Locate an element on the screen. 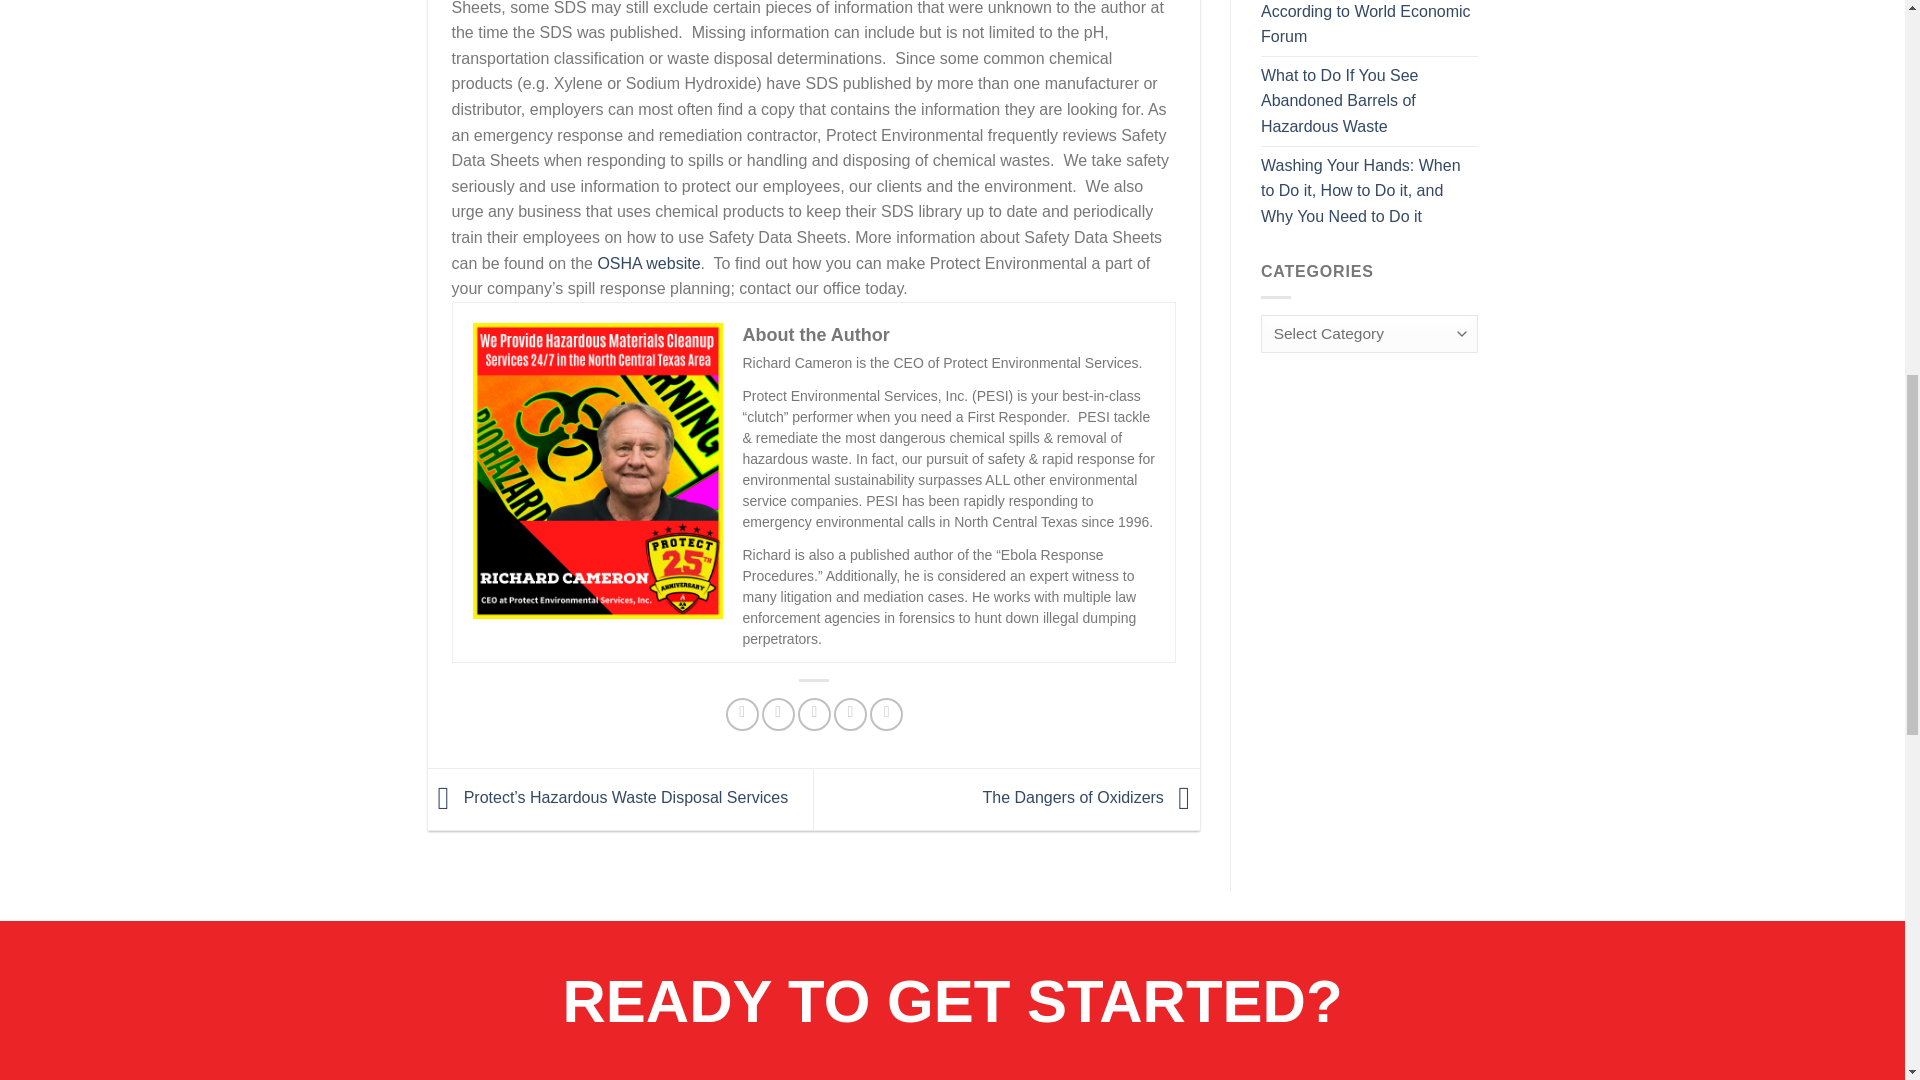  Pin on Pinterest is located at coordinates (850, 714).